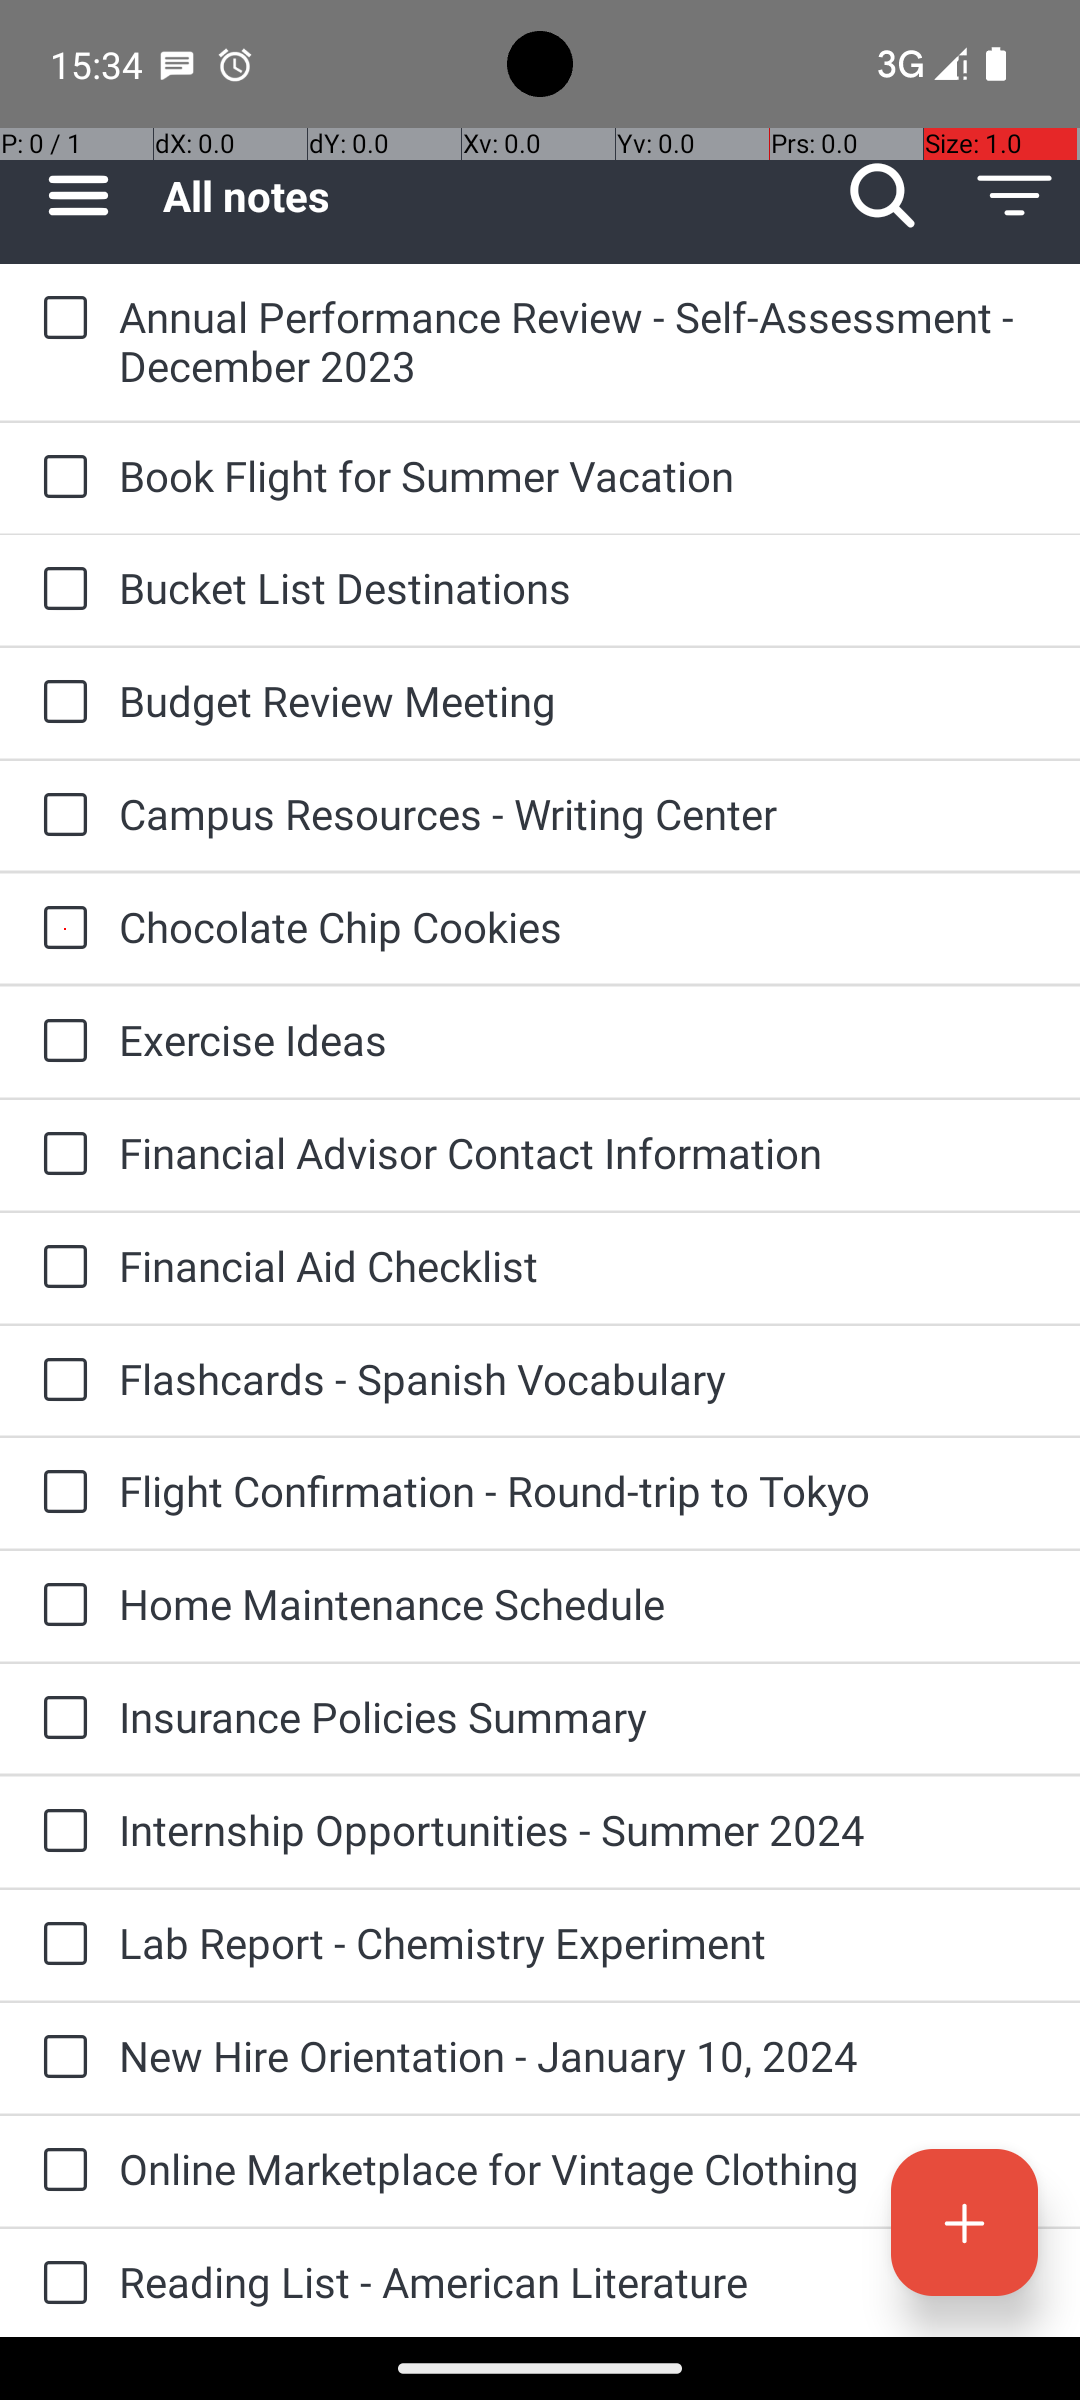 This screenshot has height=2400, width=1080. I want to click on to-do: Budget Review Meeting, so click(60, 703).